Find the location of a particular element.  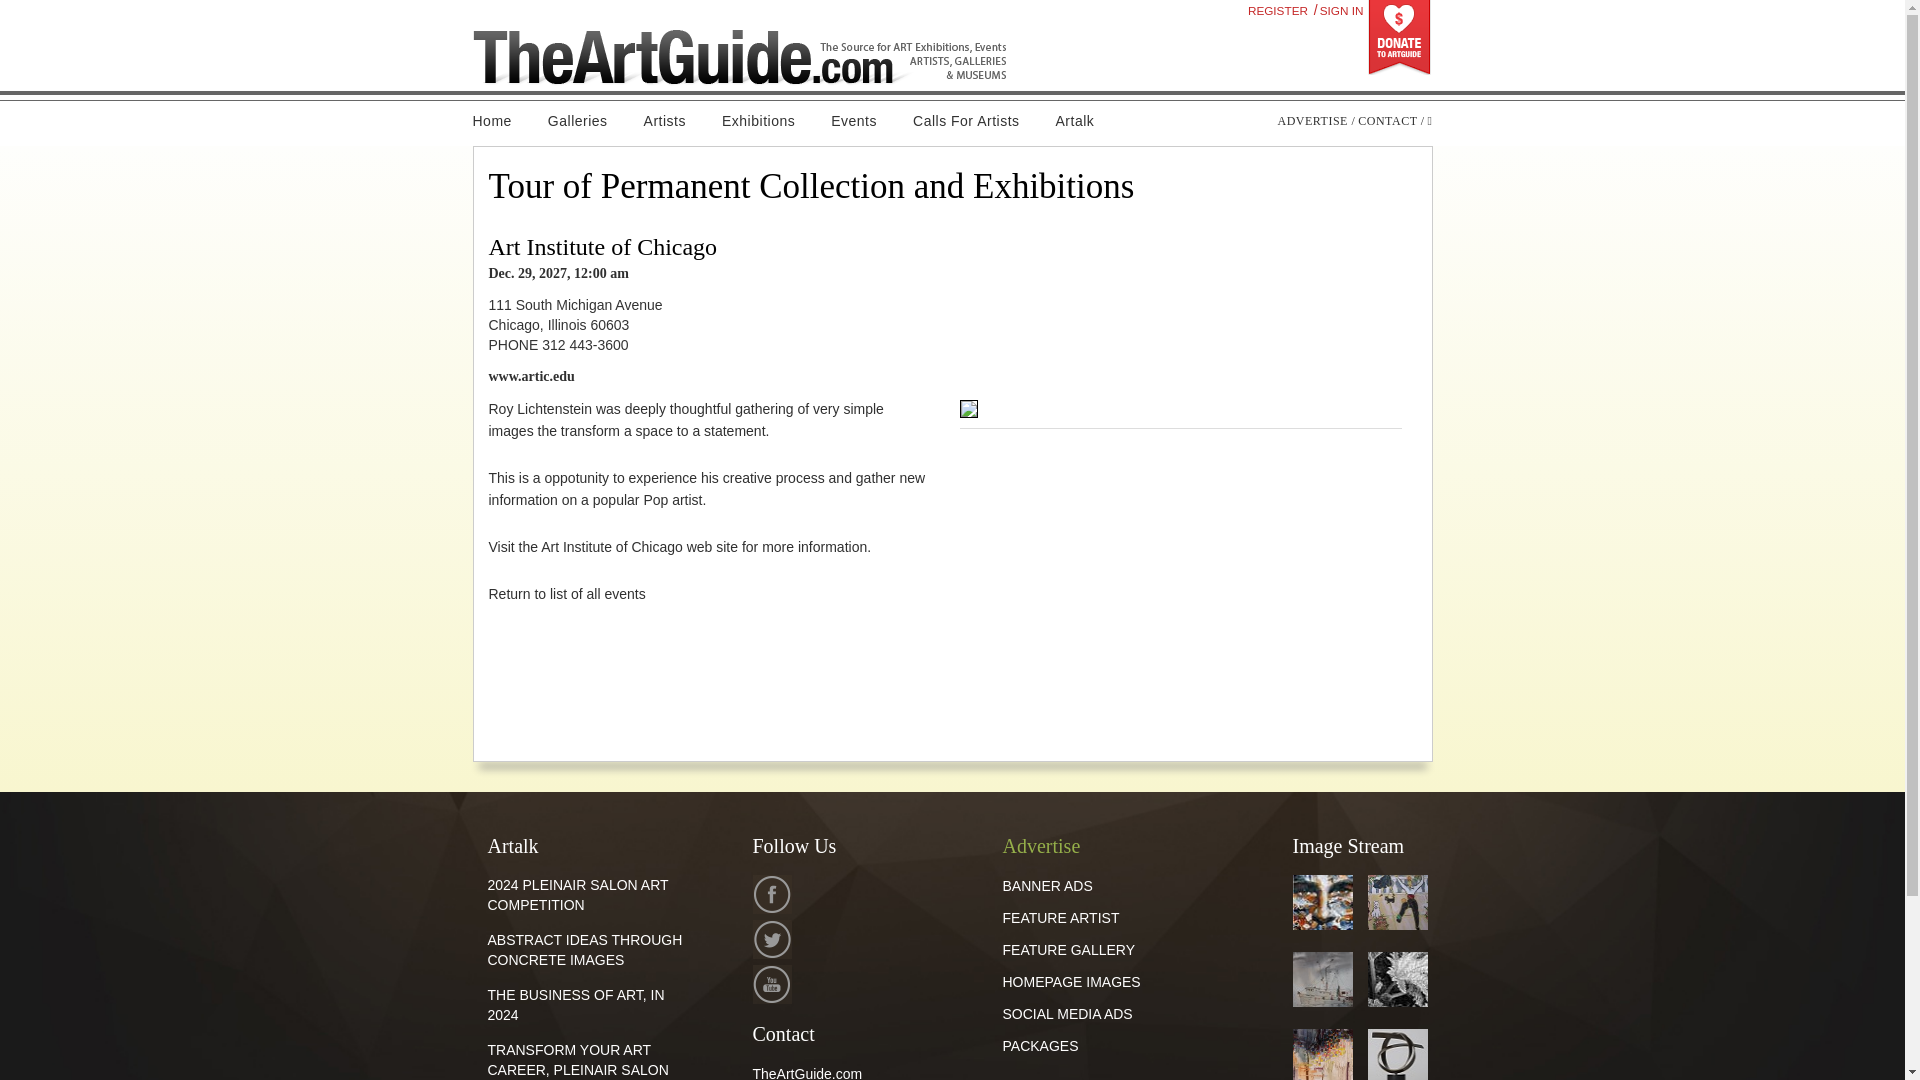

BANNER ADS is located at coordinates (1047, 886).